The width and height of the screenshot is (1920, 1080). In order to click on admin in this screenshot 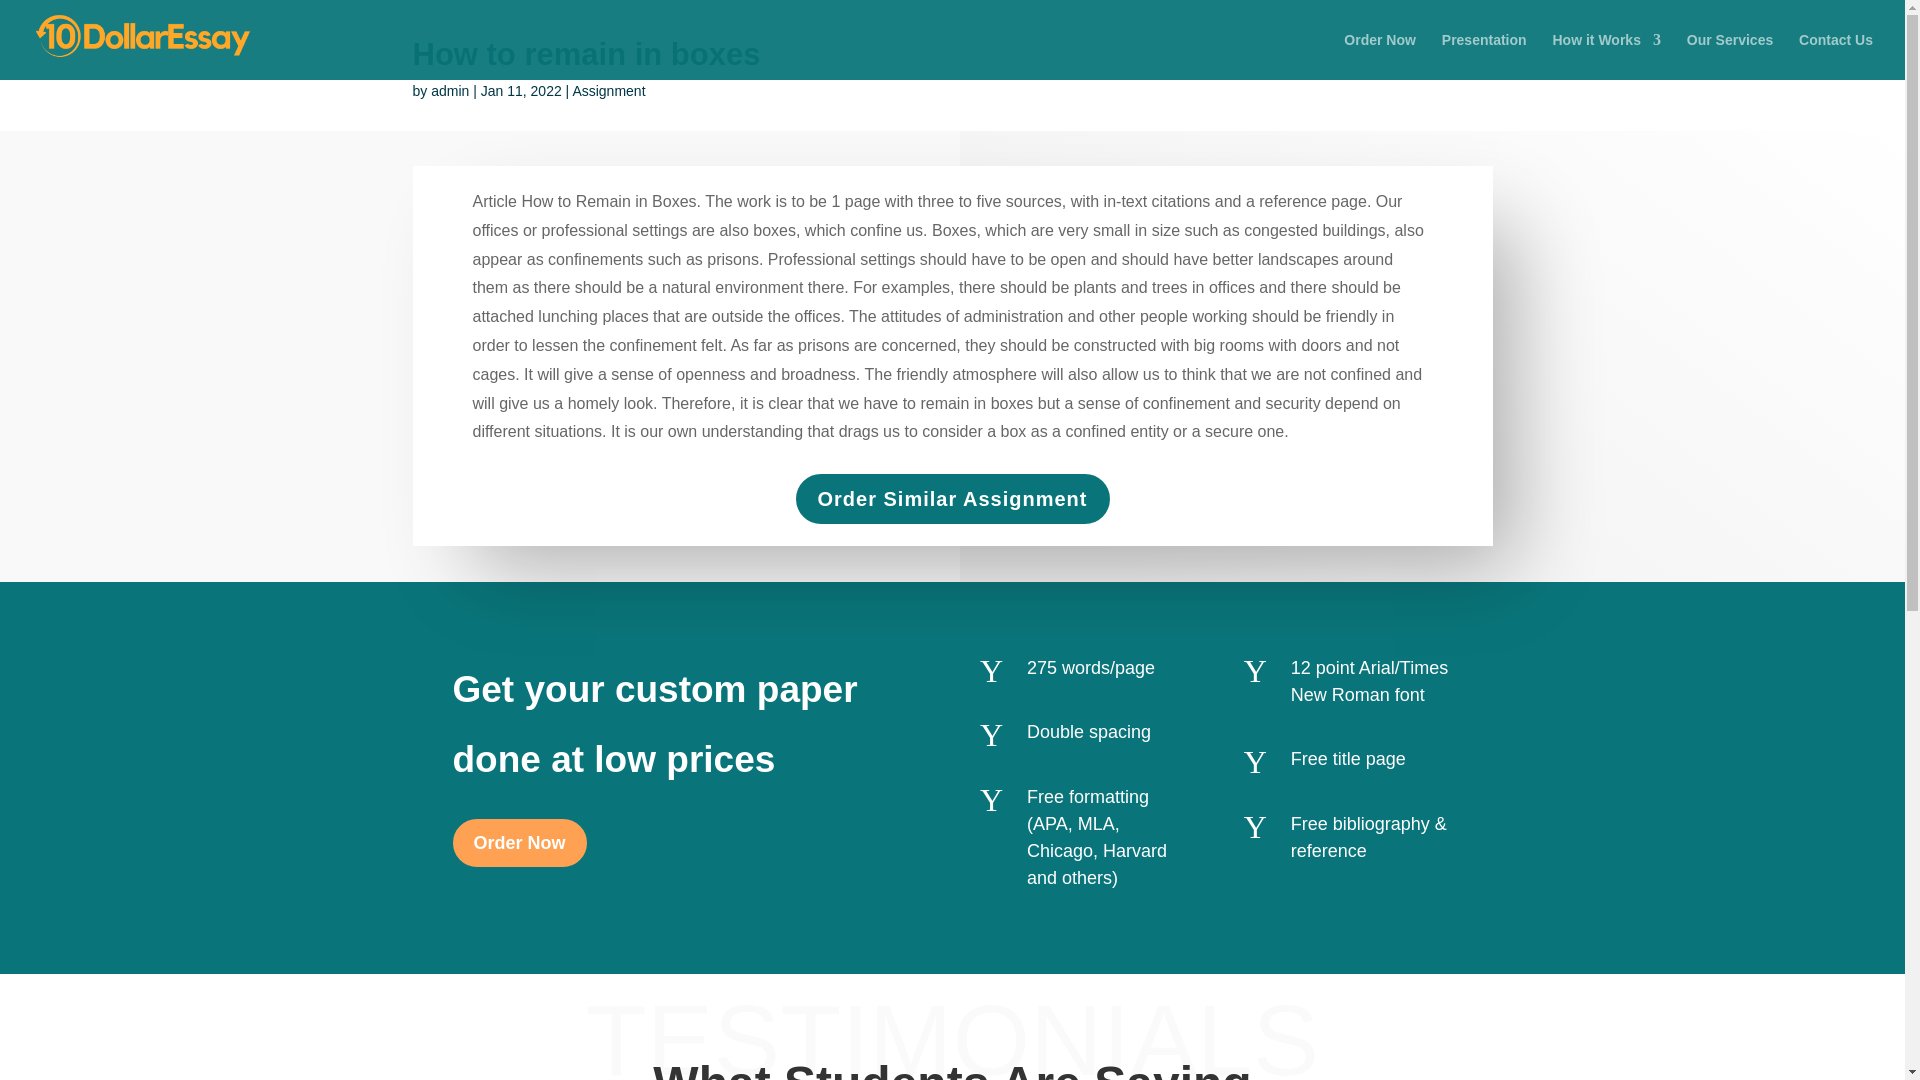, I will do `click(449, 91)`.